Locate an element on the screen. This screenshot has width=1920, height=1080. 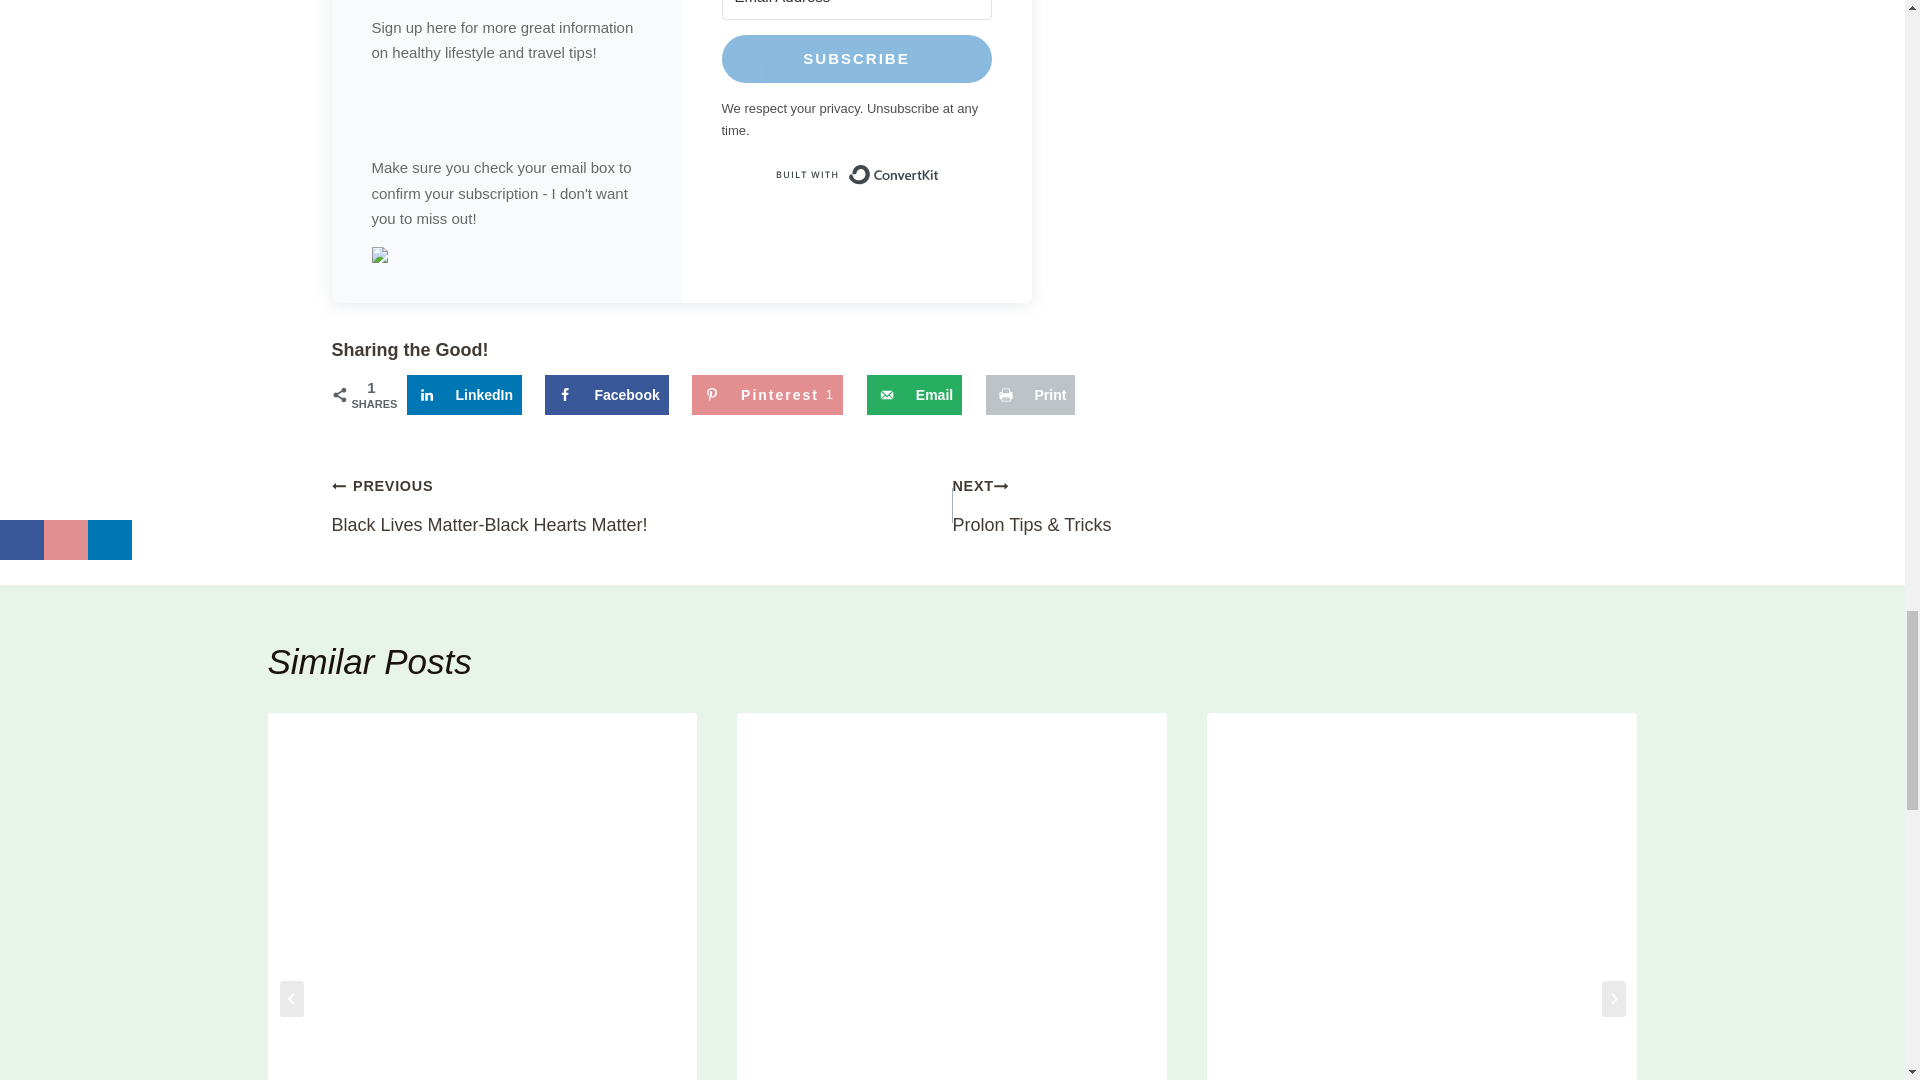
Facebook is located at coordinates (606, 394).